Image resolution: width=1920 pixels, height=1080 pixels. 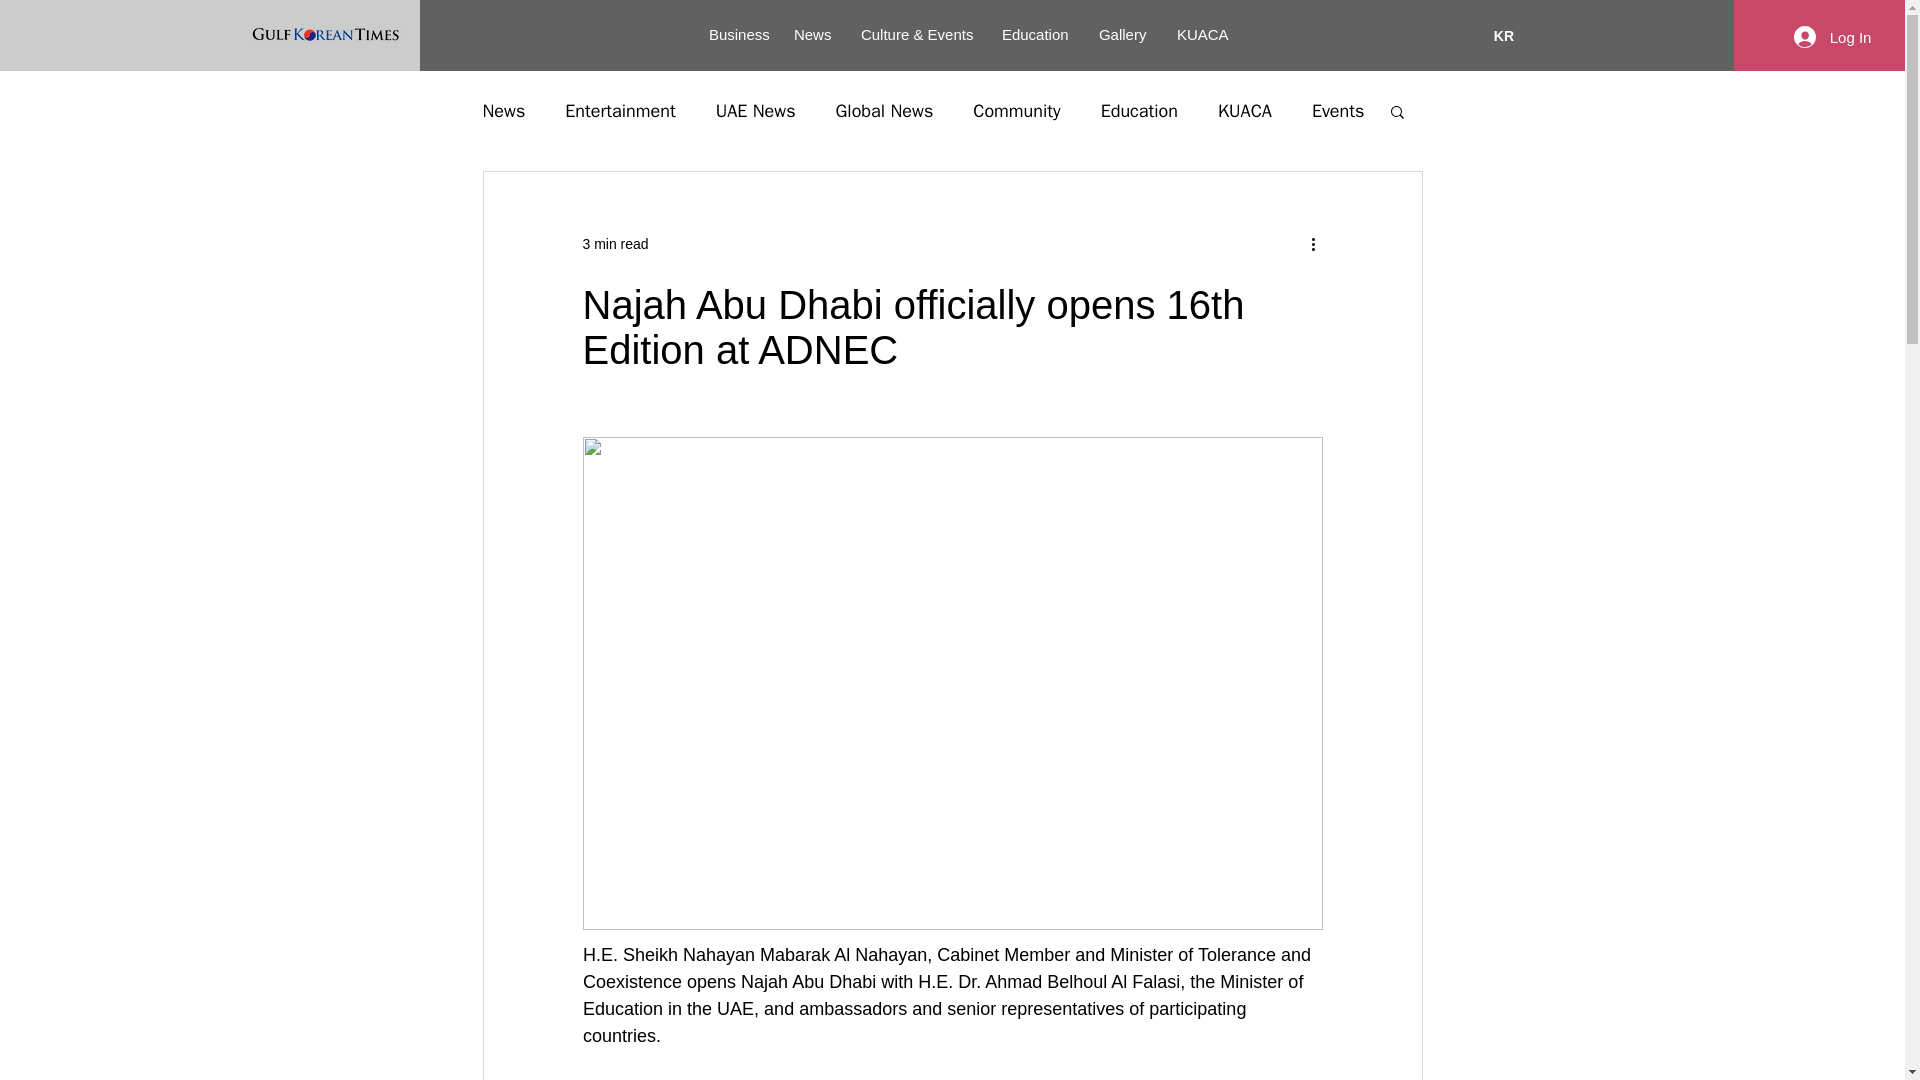 I want to click on Global News, so click(x=884, y=111).